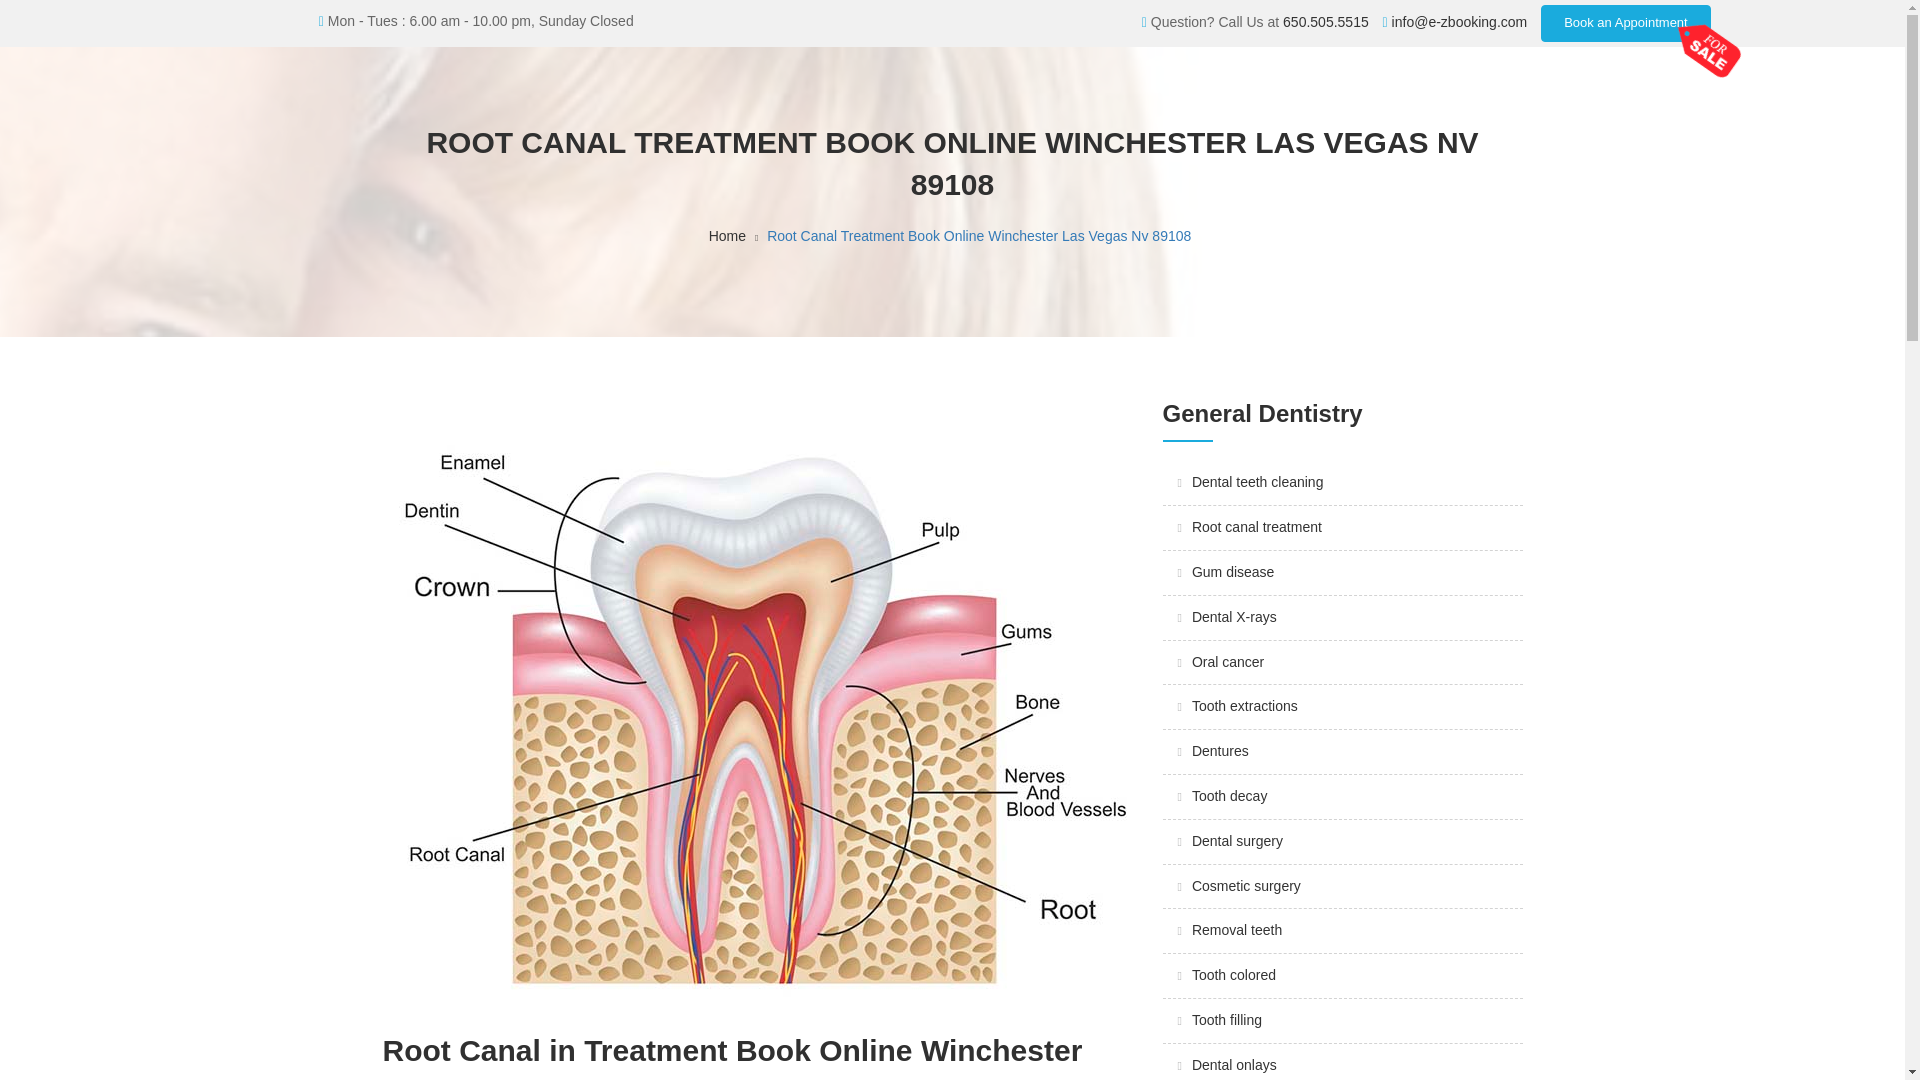 The width and height of the screenshot is (1920, 1080). Describe the element at coordinates (1244, 705) in the screenshot. I see `Tooth extractions` at that location.